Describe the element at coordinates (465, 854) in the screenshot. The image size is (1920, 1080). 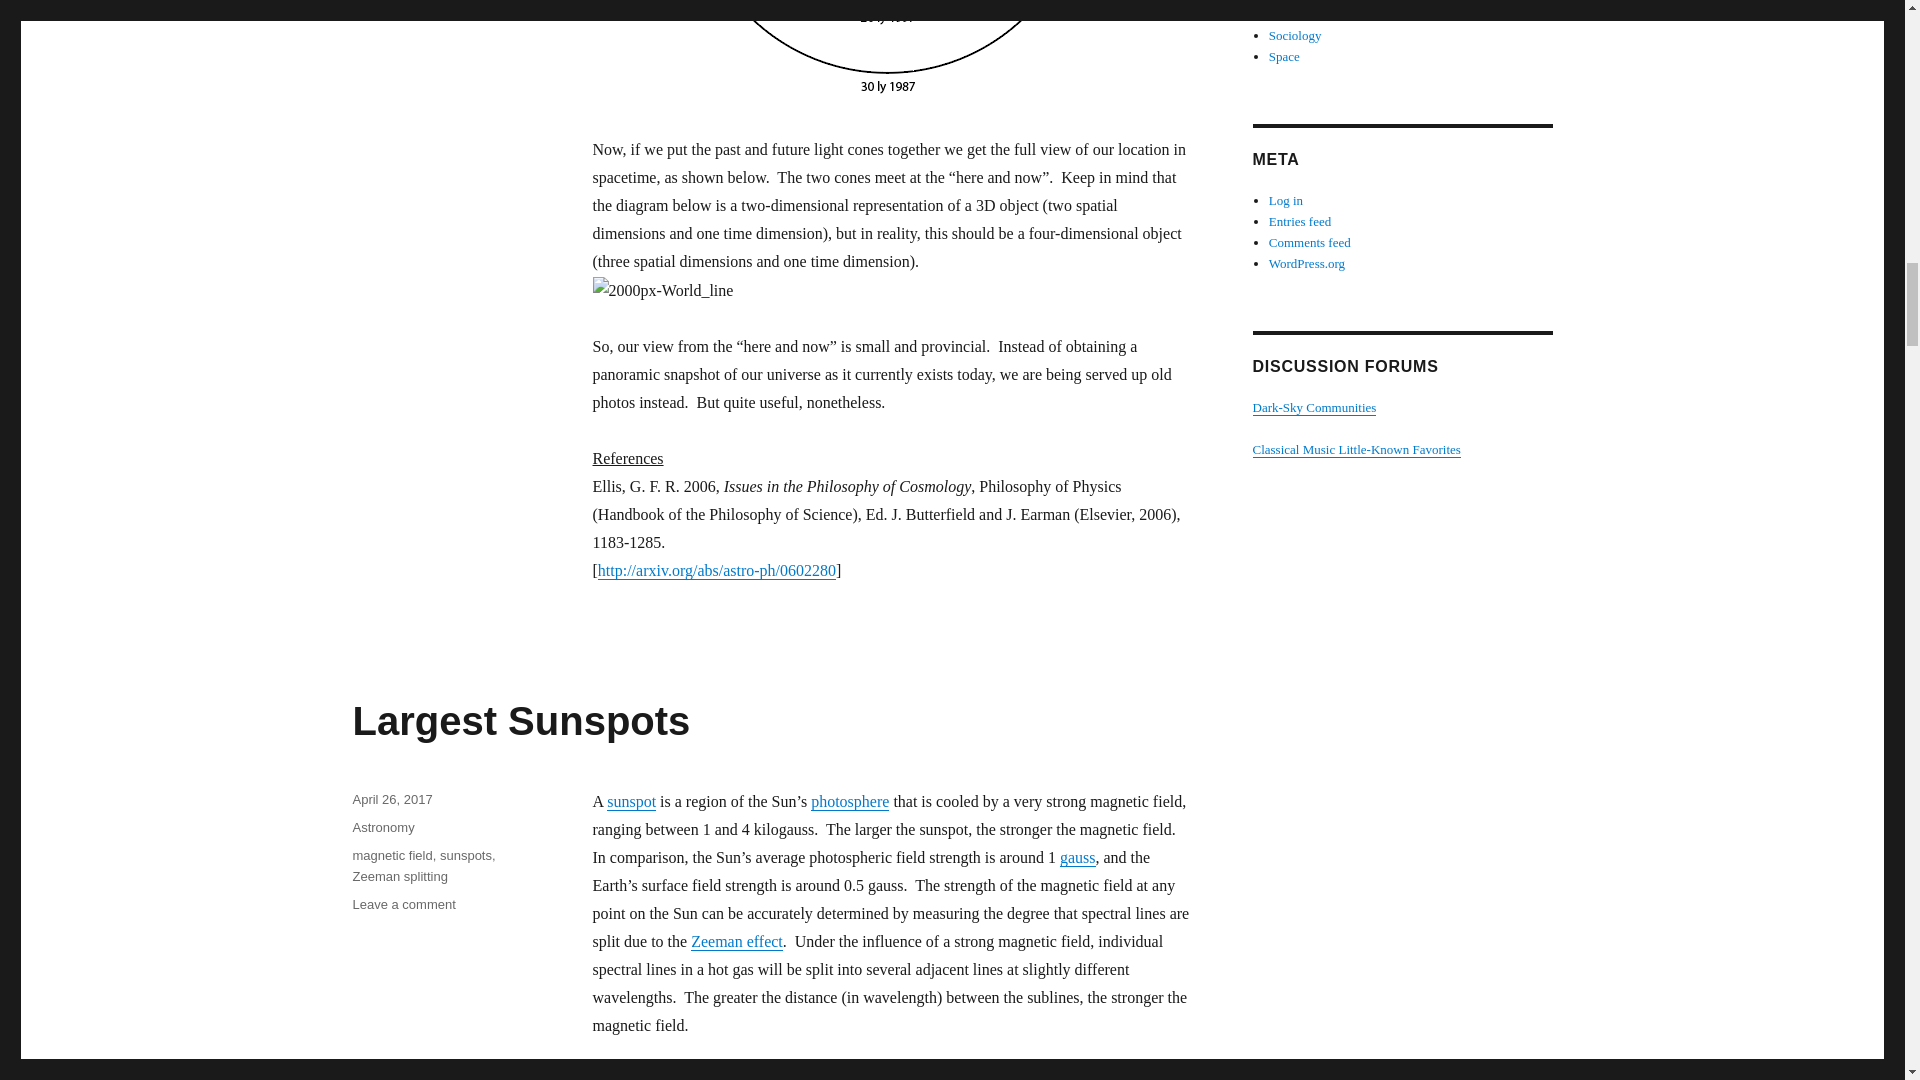
I see `Zeeman splitting` at that location.